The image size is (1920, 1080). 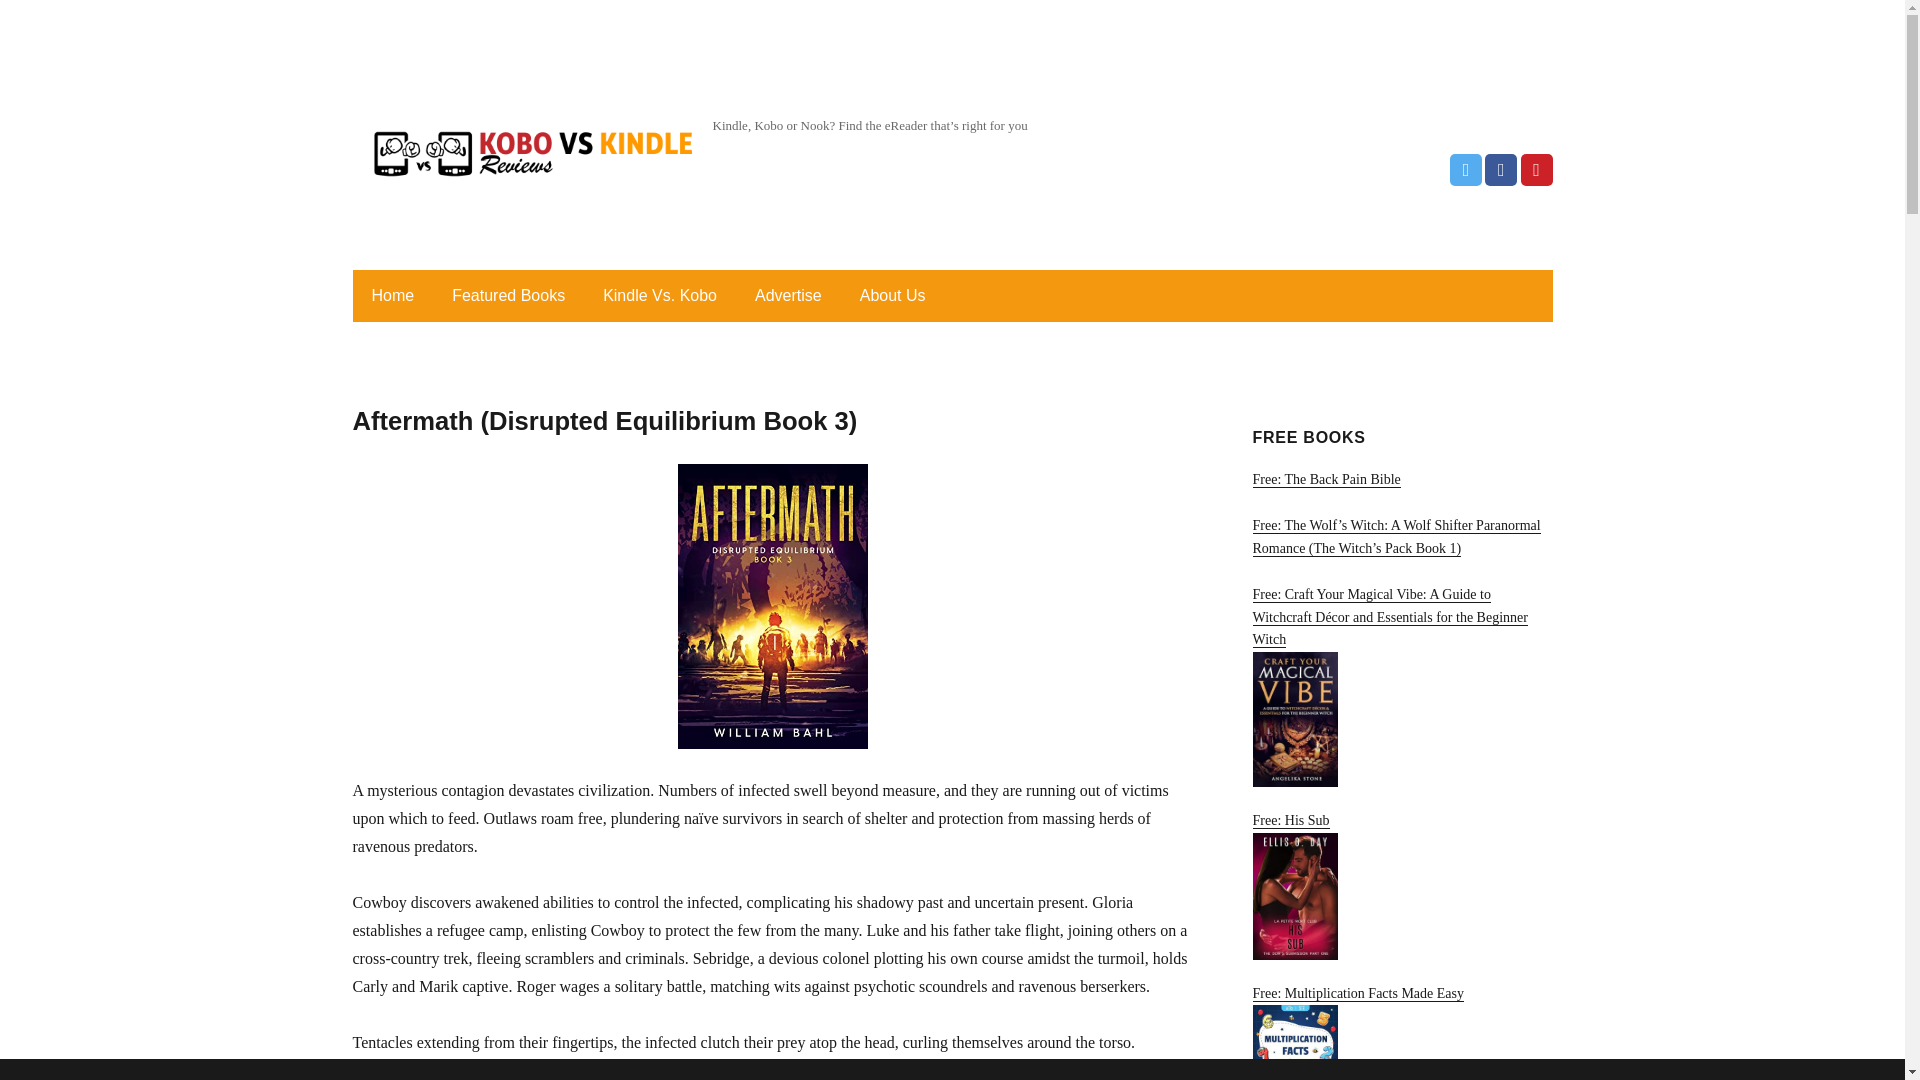 What do you see at coordinates (1536, 170) in the screenshot?
I see `Pinterest` at bounding box center [1536, 170].